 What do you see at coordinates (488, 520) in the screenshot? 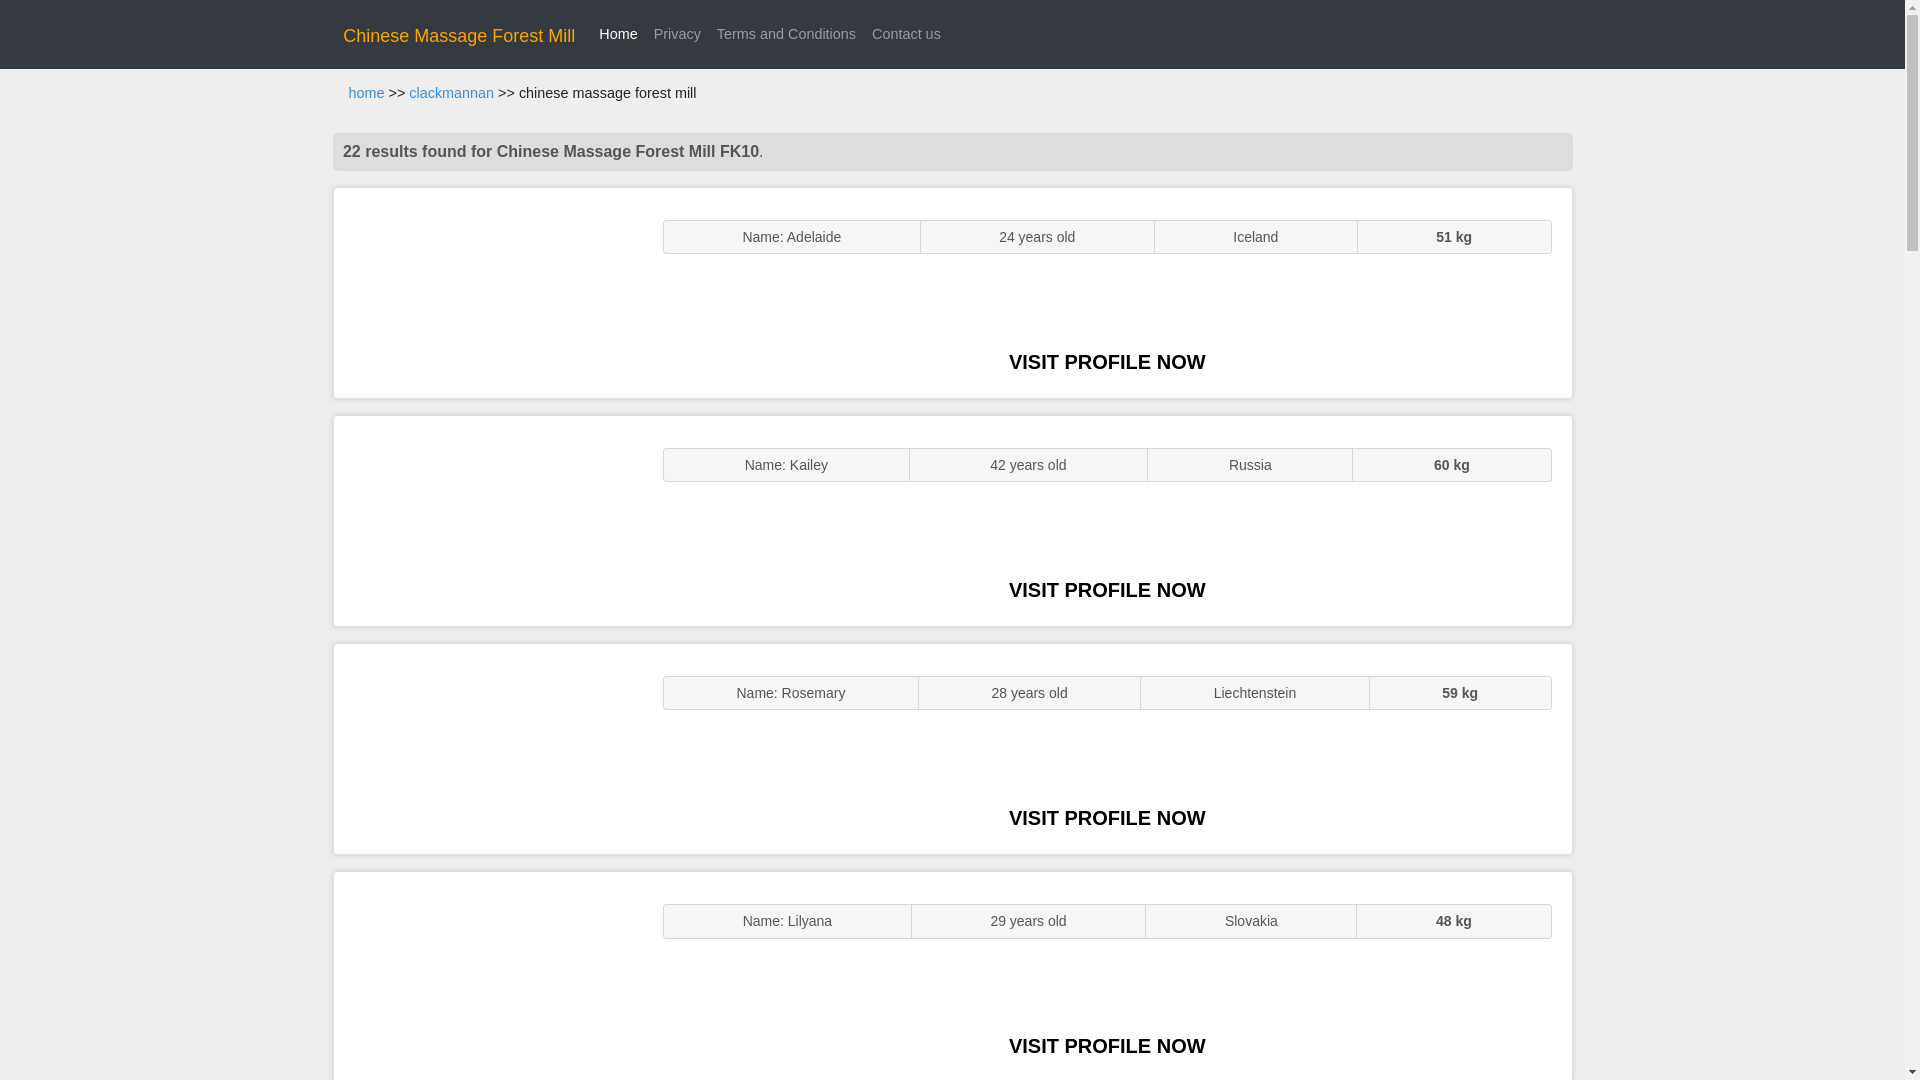
I see `GFE` at bounding box center [488, 520].